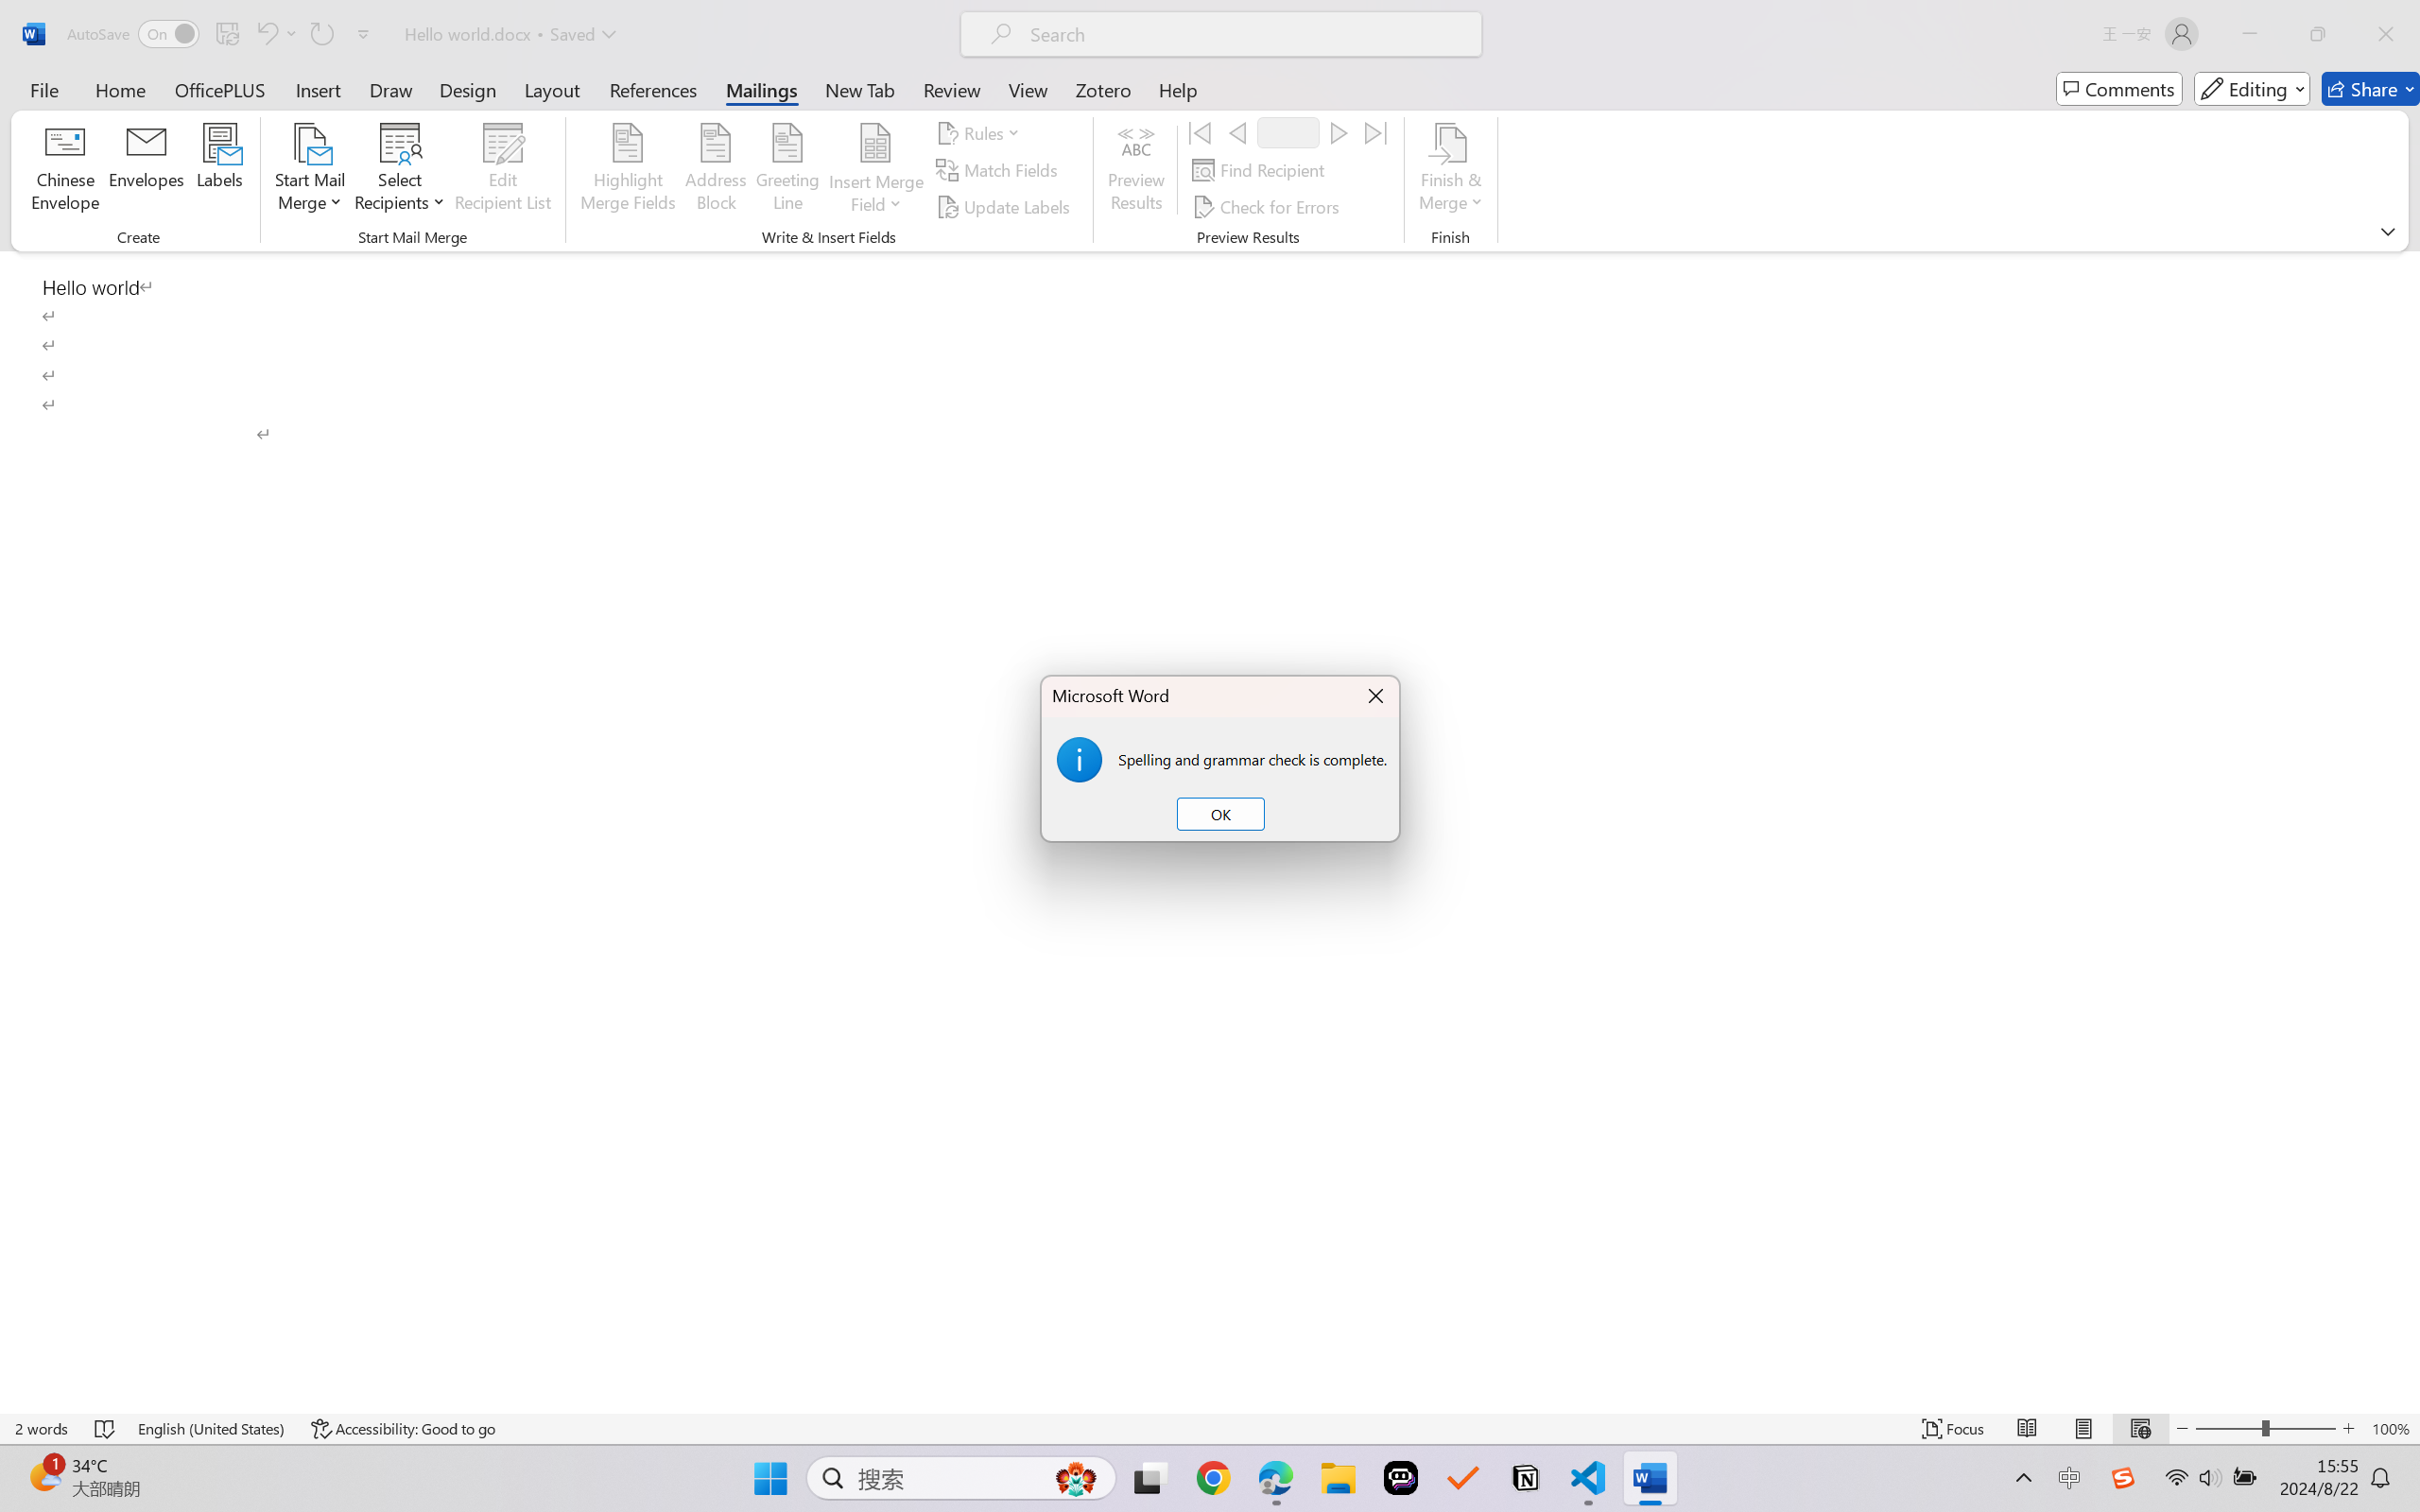 This screenshot has height=1512, width=2420. I want to click on Edit Recipient List..., so click(503, 170).